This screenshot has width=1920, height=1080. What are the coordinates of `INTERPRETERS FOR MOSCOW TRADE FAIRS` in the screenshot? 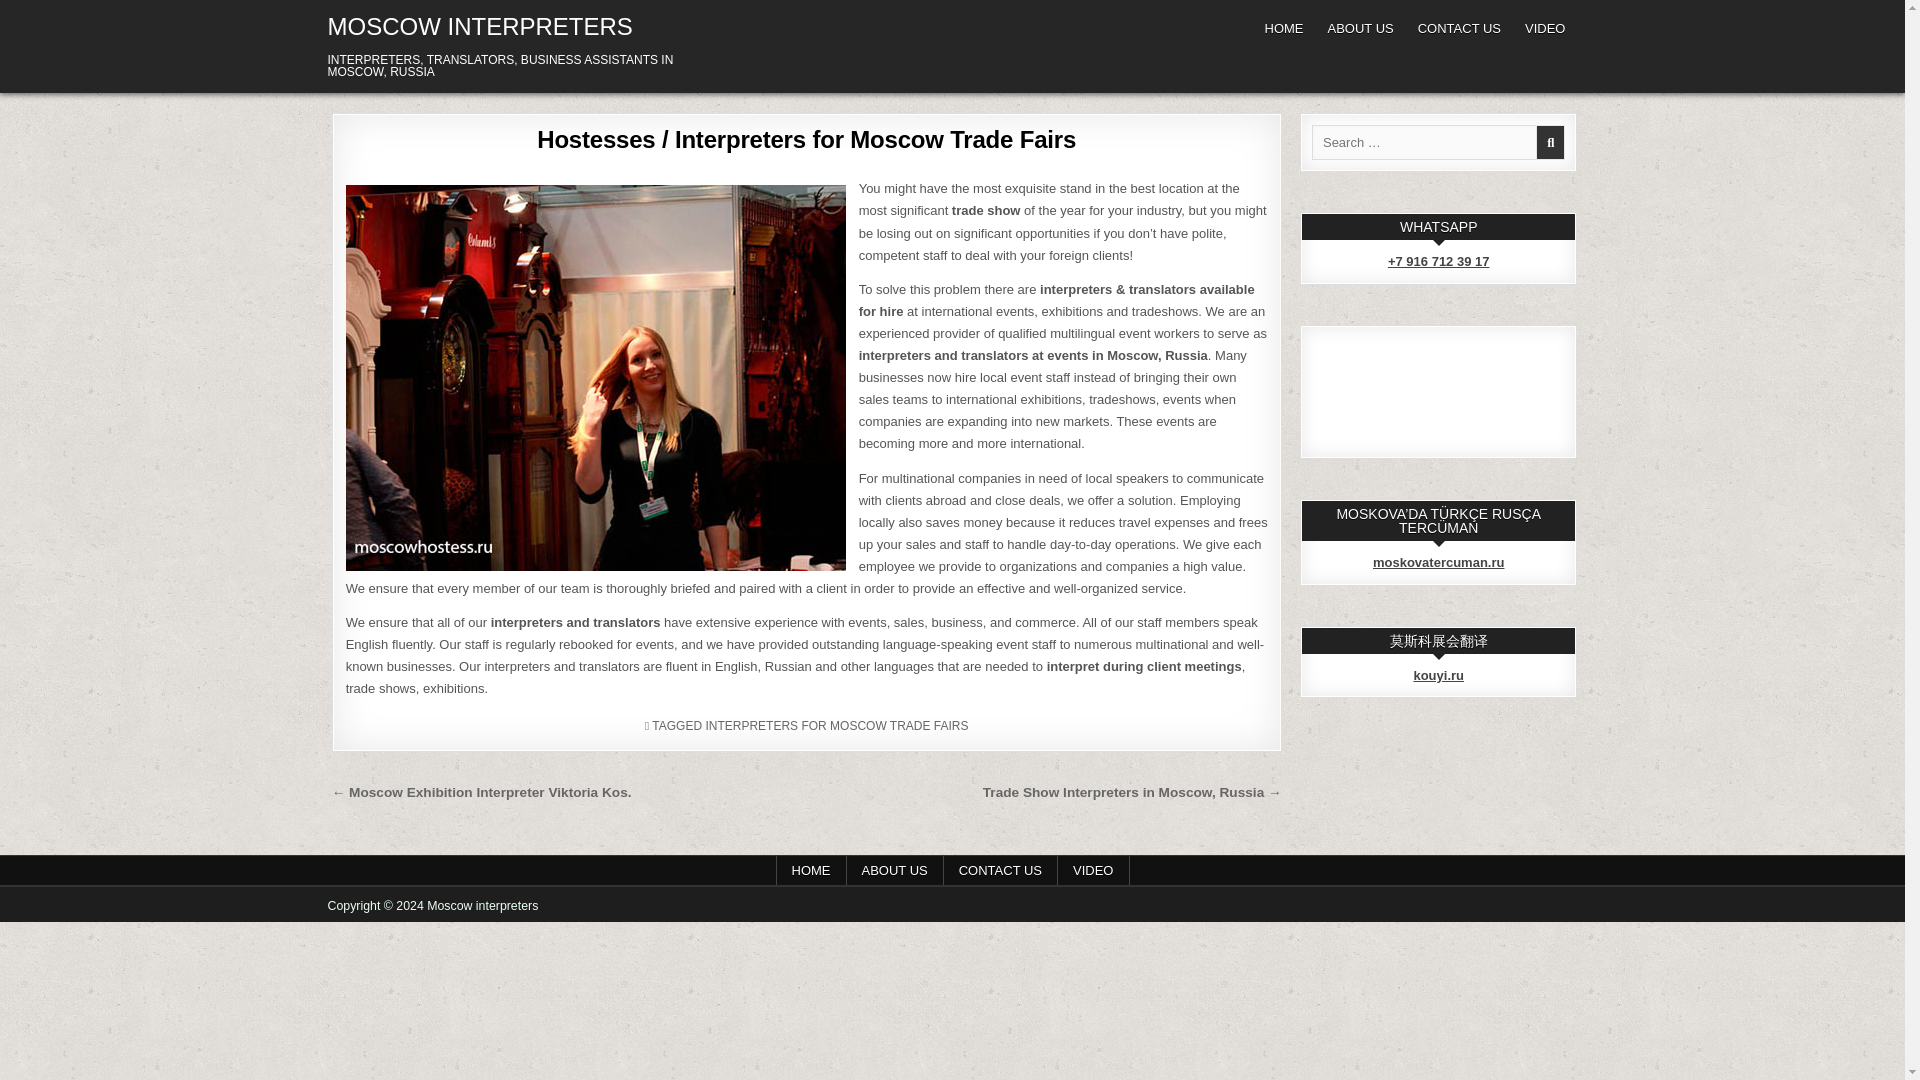 It's located at (836, 726).